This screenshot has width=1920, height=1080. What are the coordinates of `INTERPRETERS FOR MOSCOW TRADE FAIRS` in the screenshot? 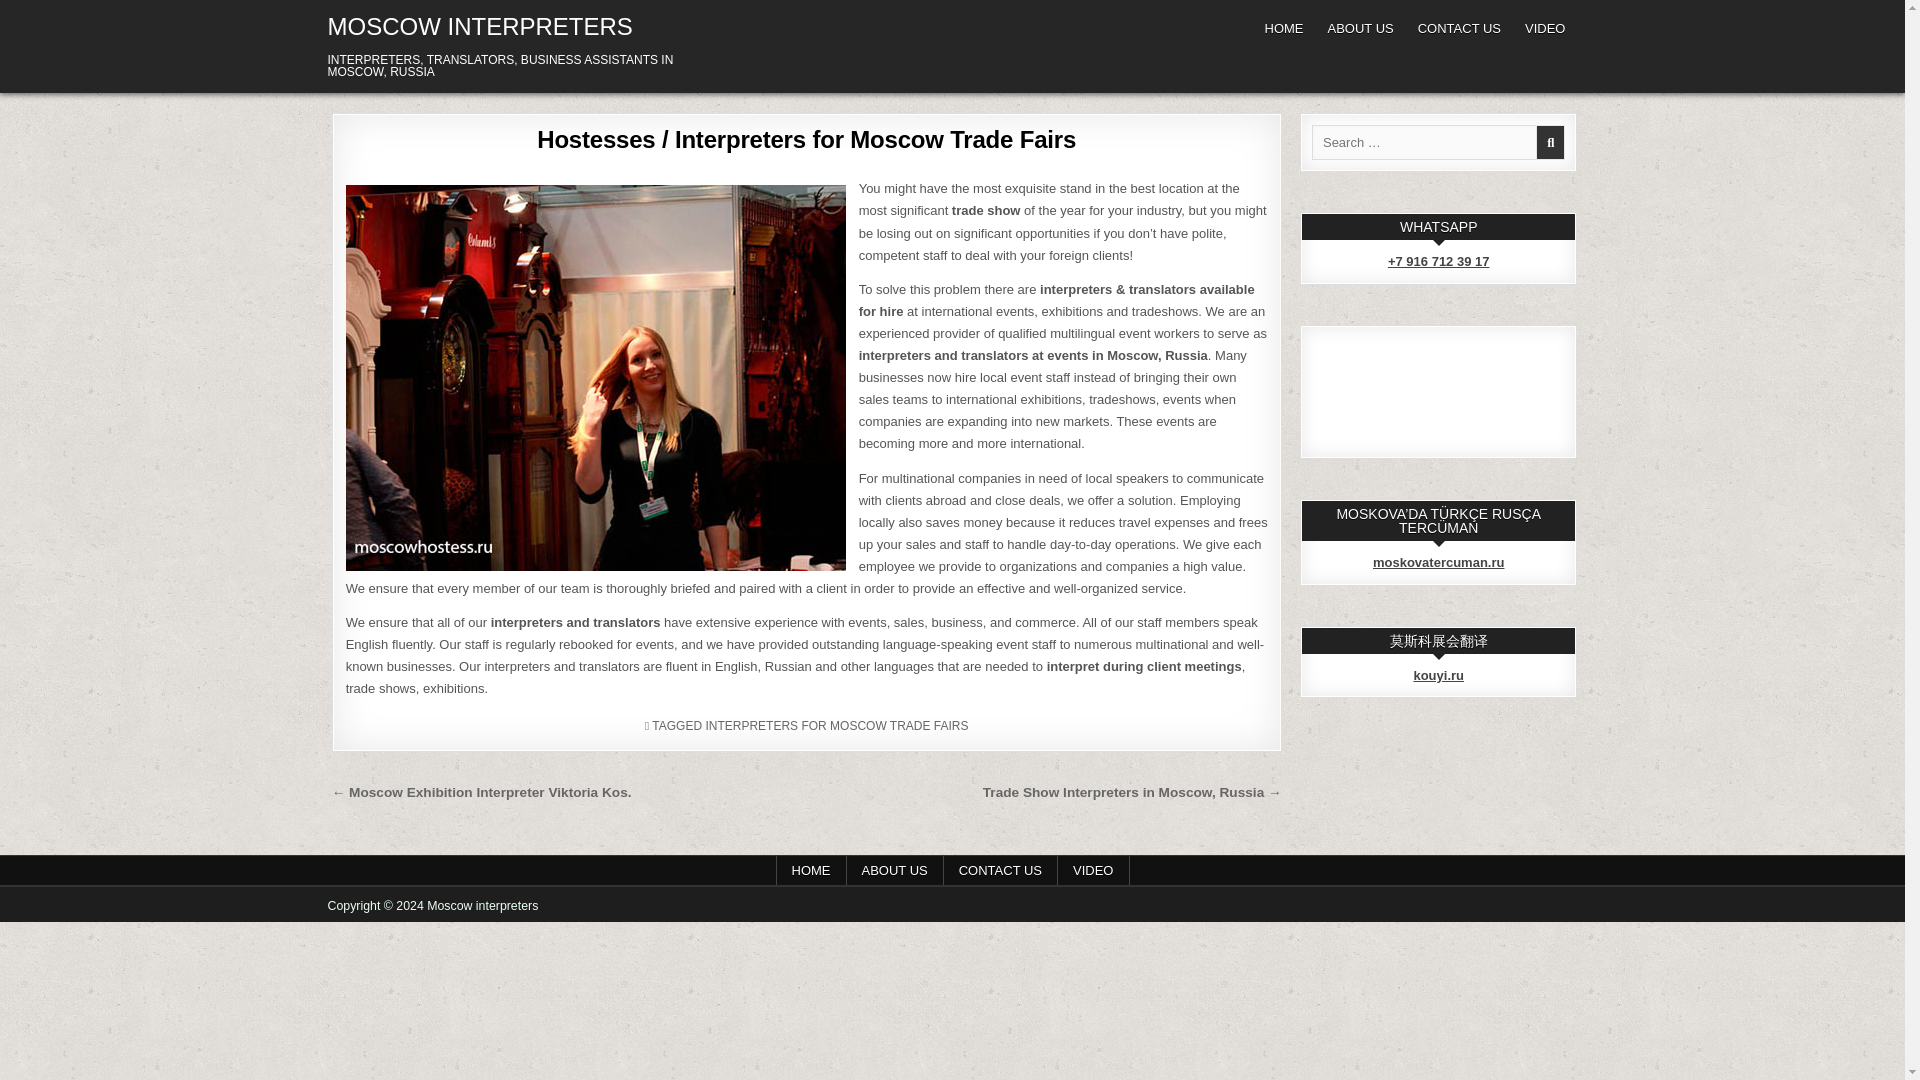 It's located at (836, 726).